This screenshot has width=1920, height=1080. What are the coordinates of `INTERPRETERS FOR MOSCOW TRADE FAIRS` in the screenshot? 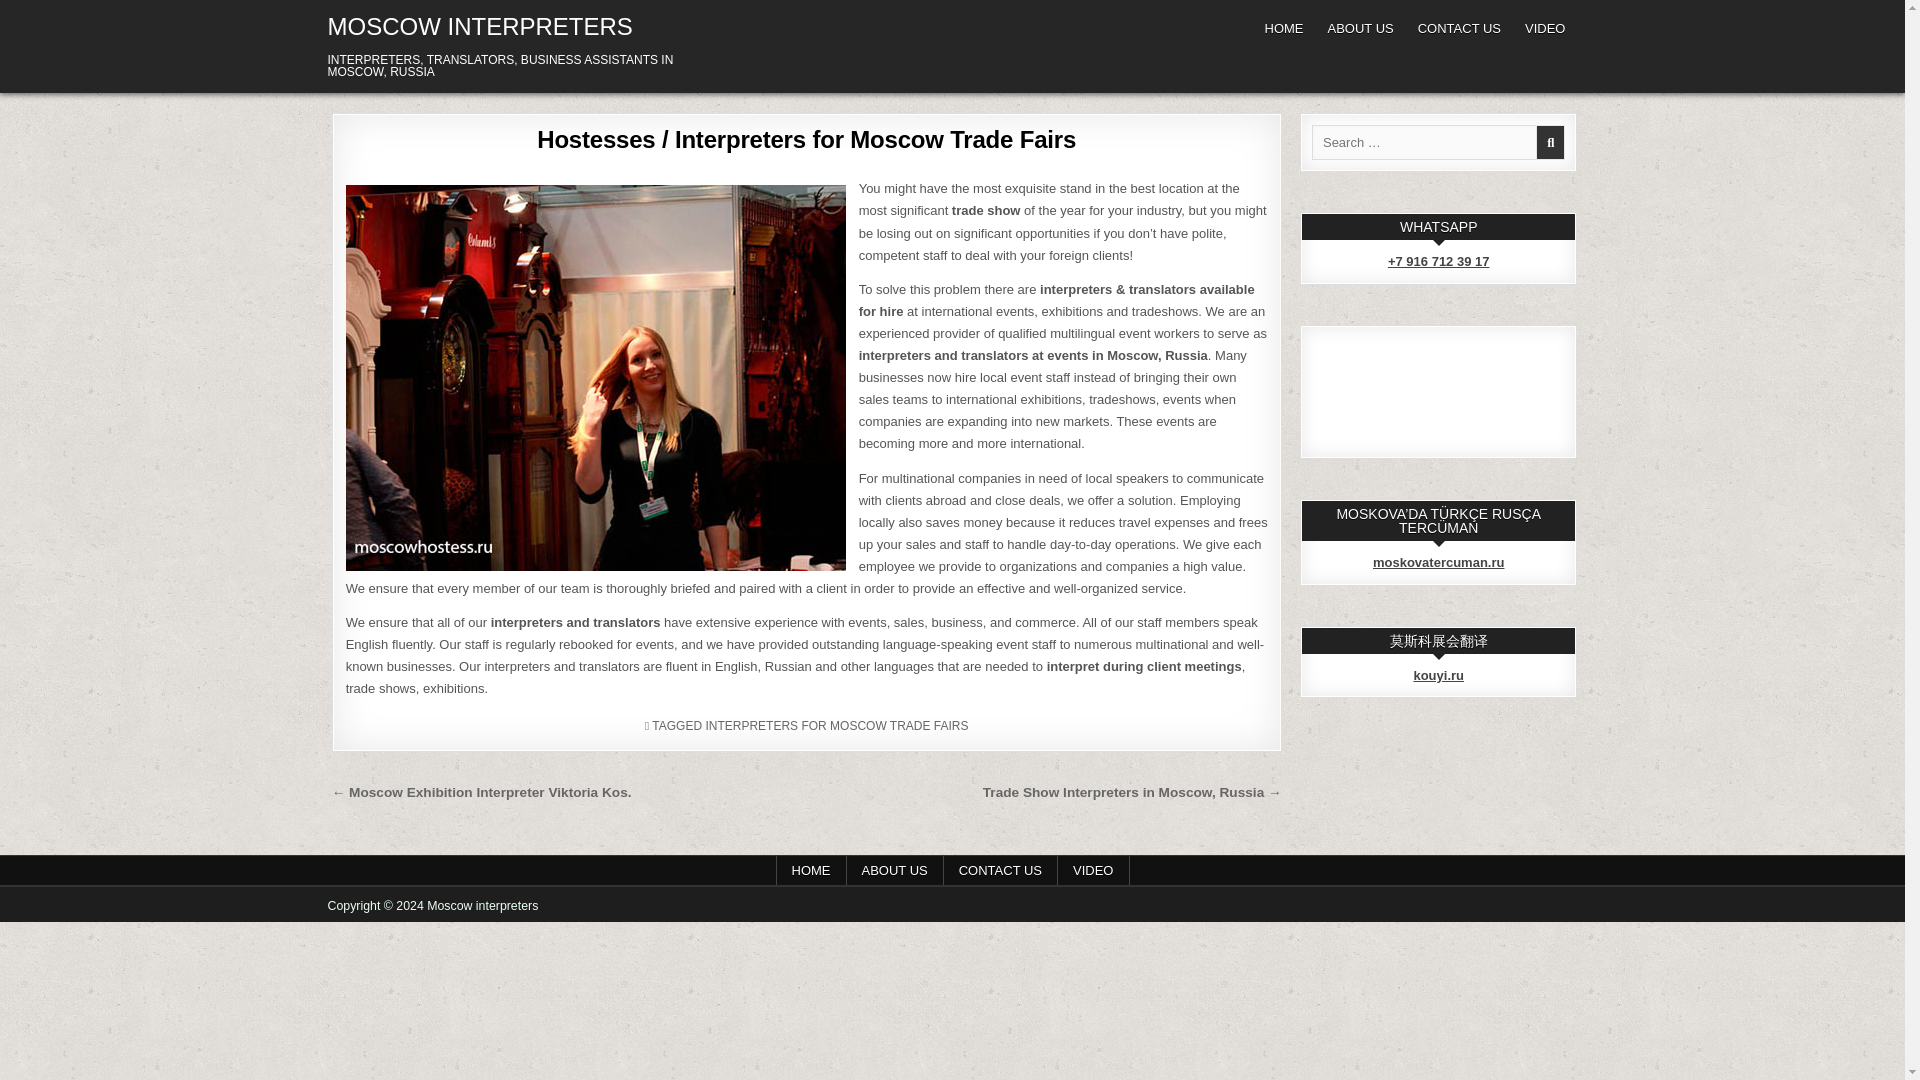 It's located at (836, 726).